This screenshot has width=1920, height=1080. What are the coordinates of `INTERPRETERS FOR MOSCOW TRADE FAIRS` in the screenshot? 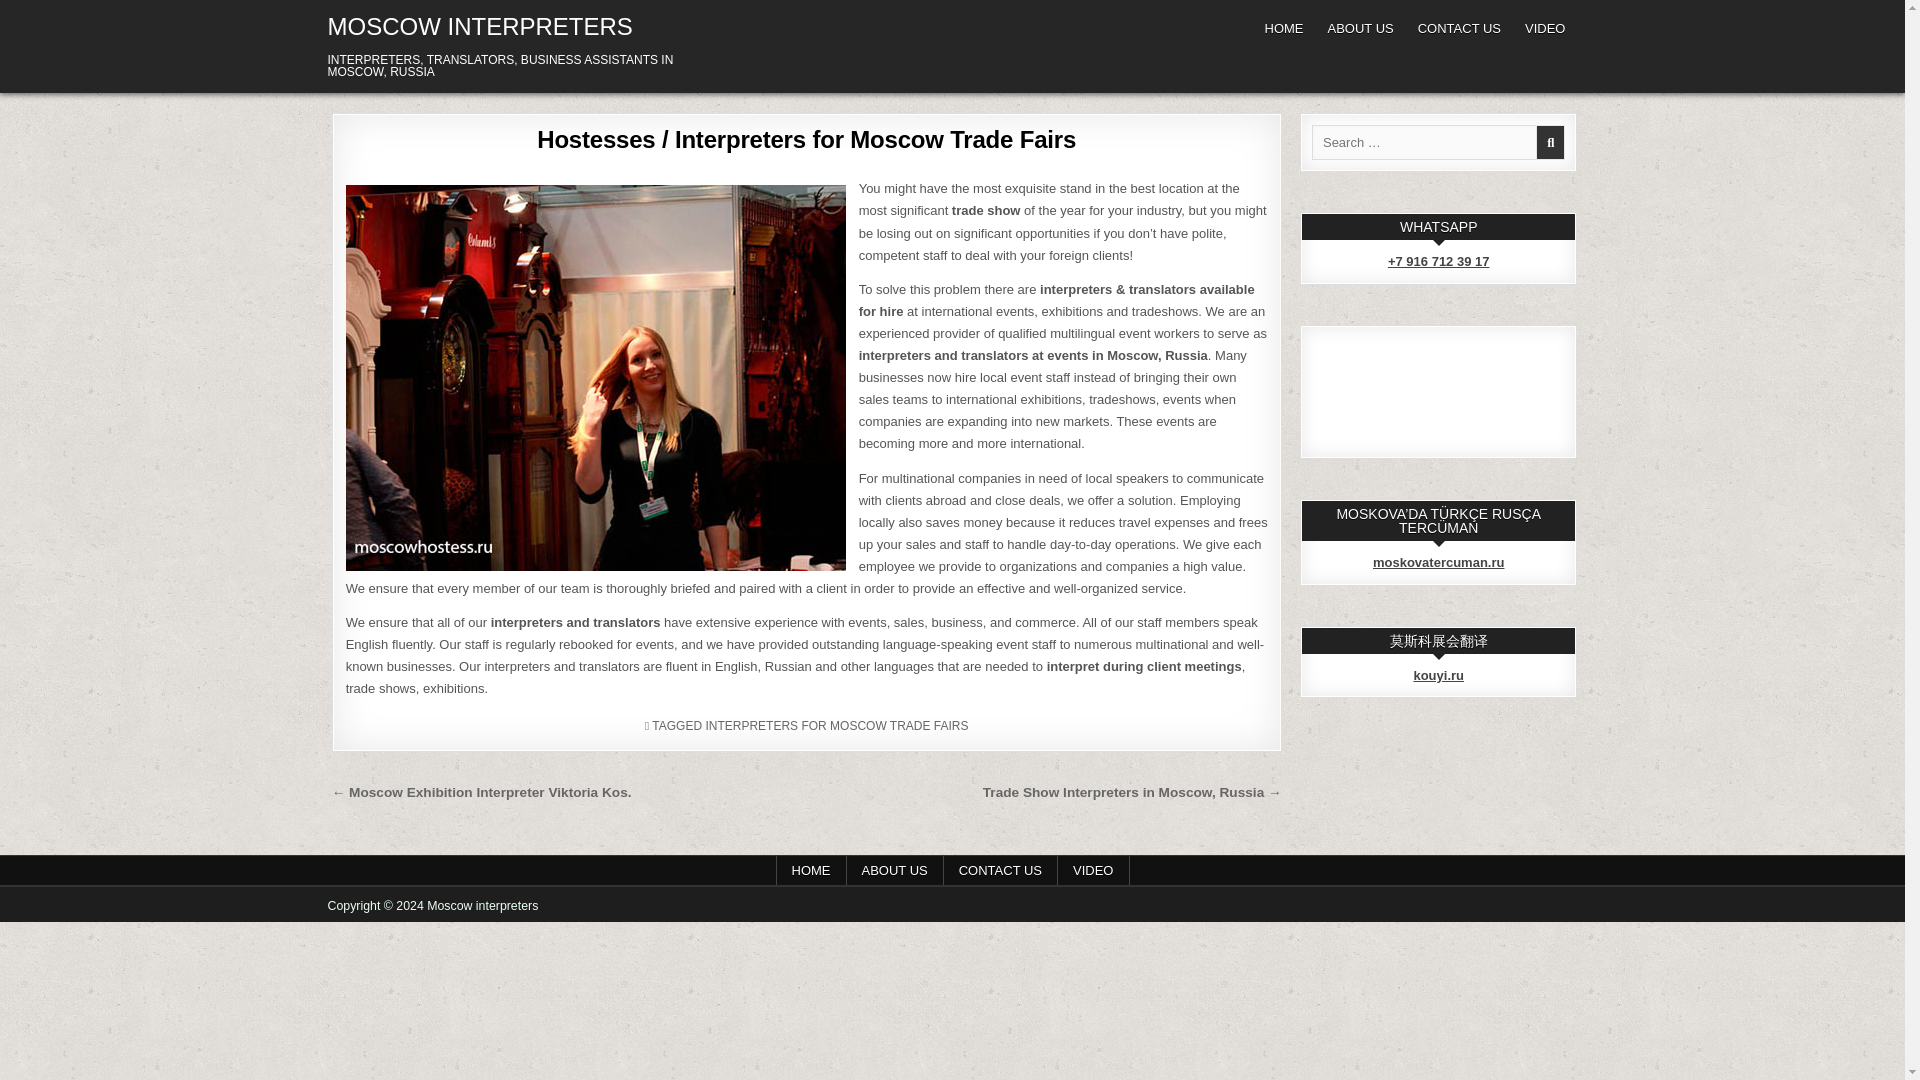 It's located at (836, 726).